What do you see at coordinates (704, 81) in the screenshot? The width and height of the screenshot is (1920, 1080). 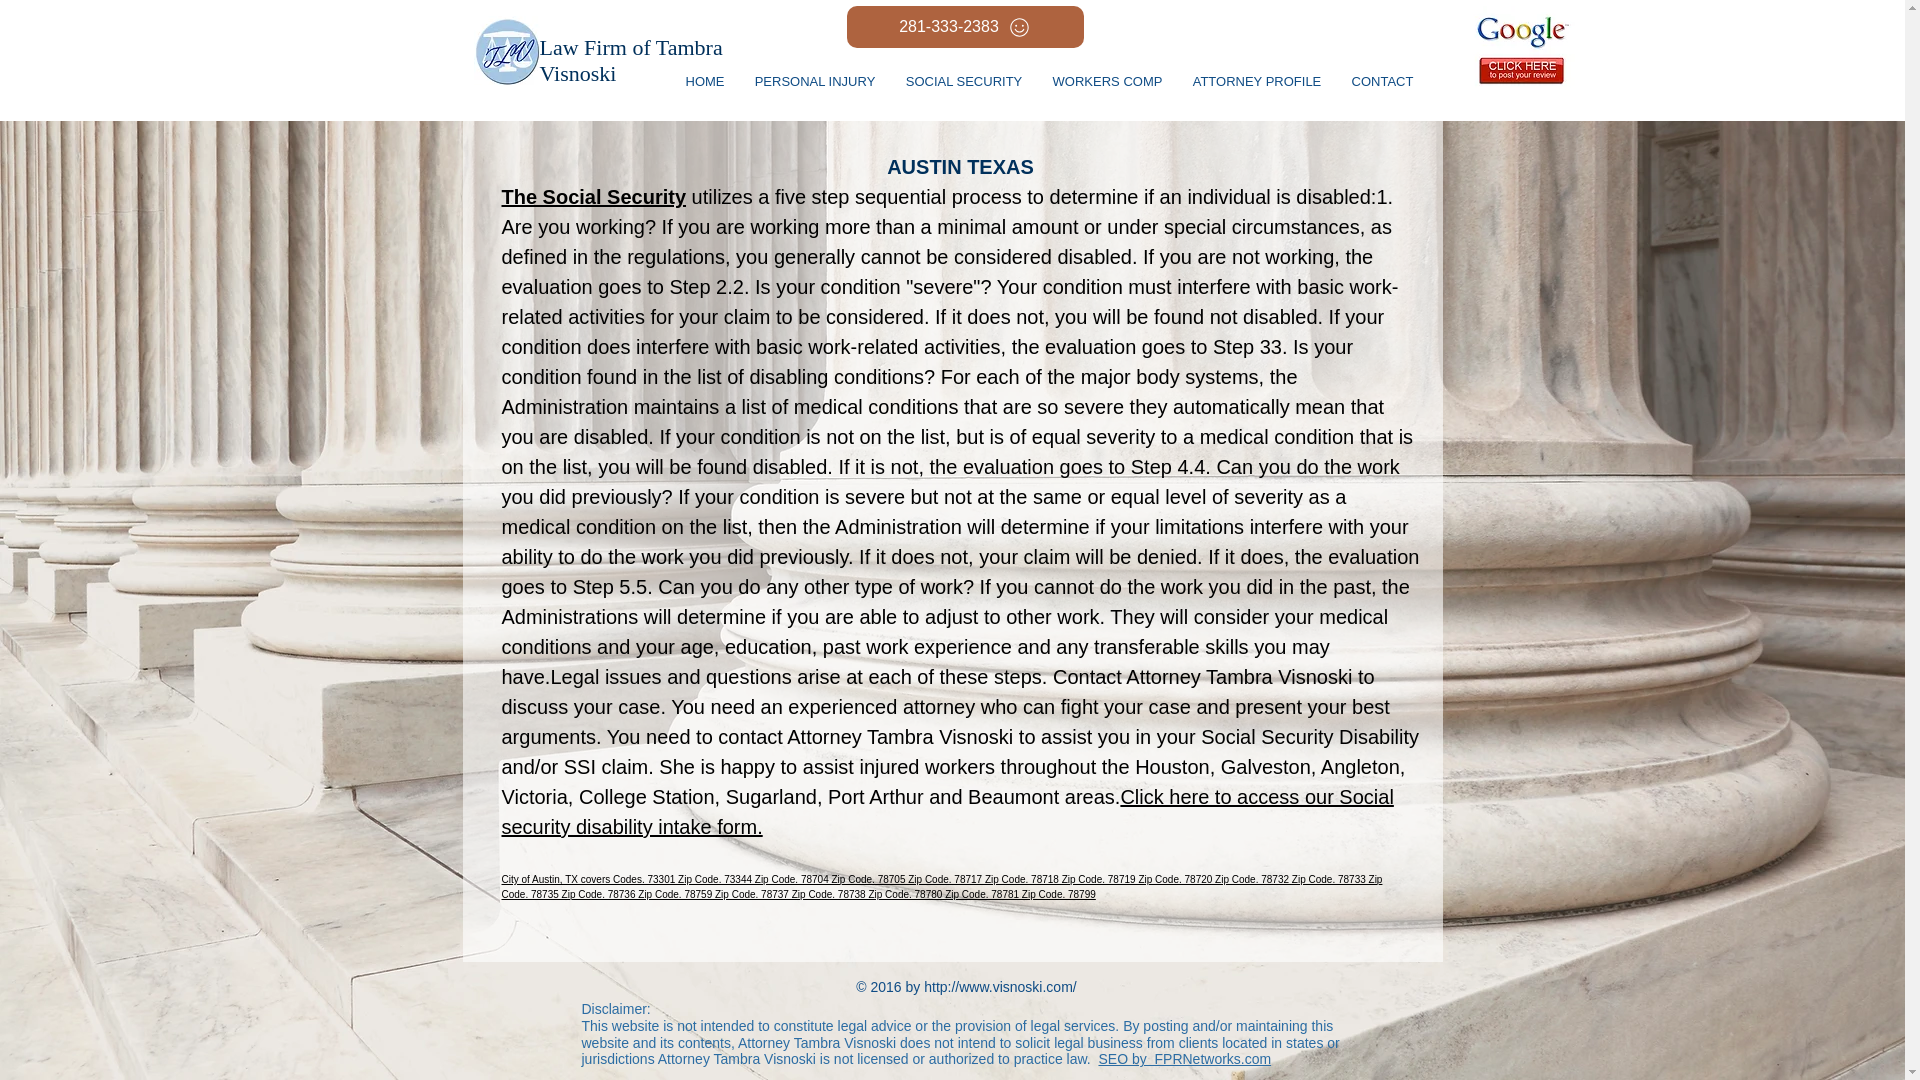 I see `HOME` at bounding box center [704, 81].